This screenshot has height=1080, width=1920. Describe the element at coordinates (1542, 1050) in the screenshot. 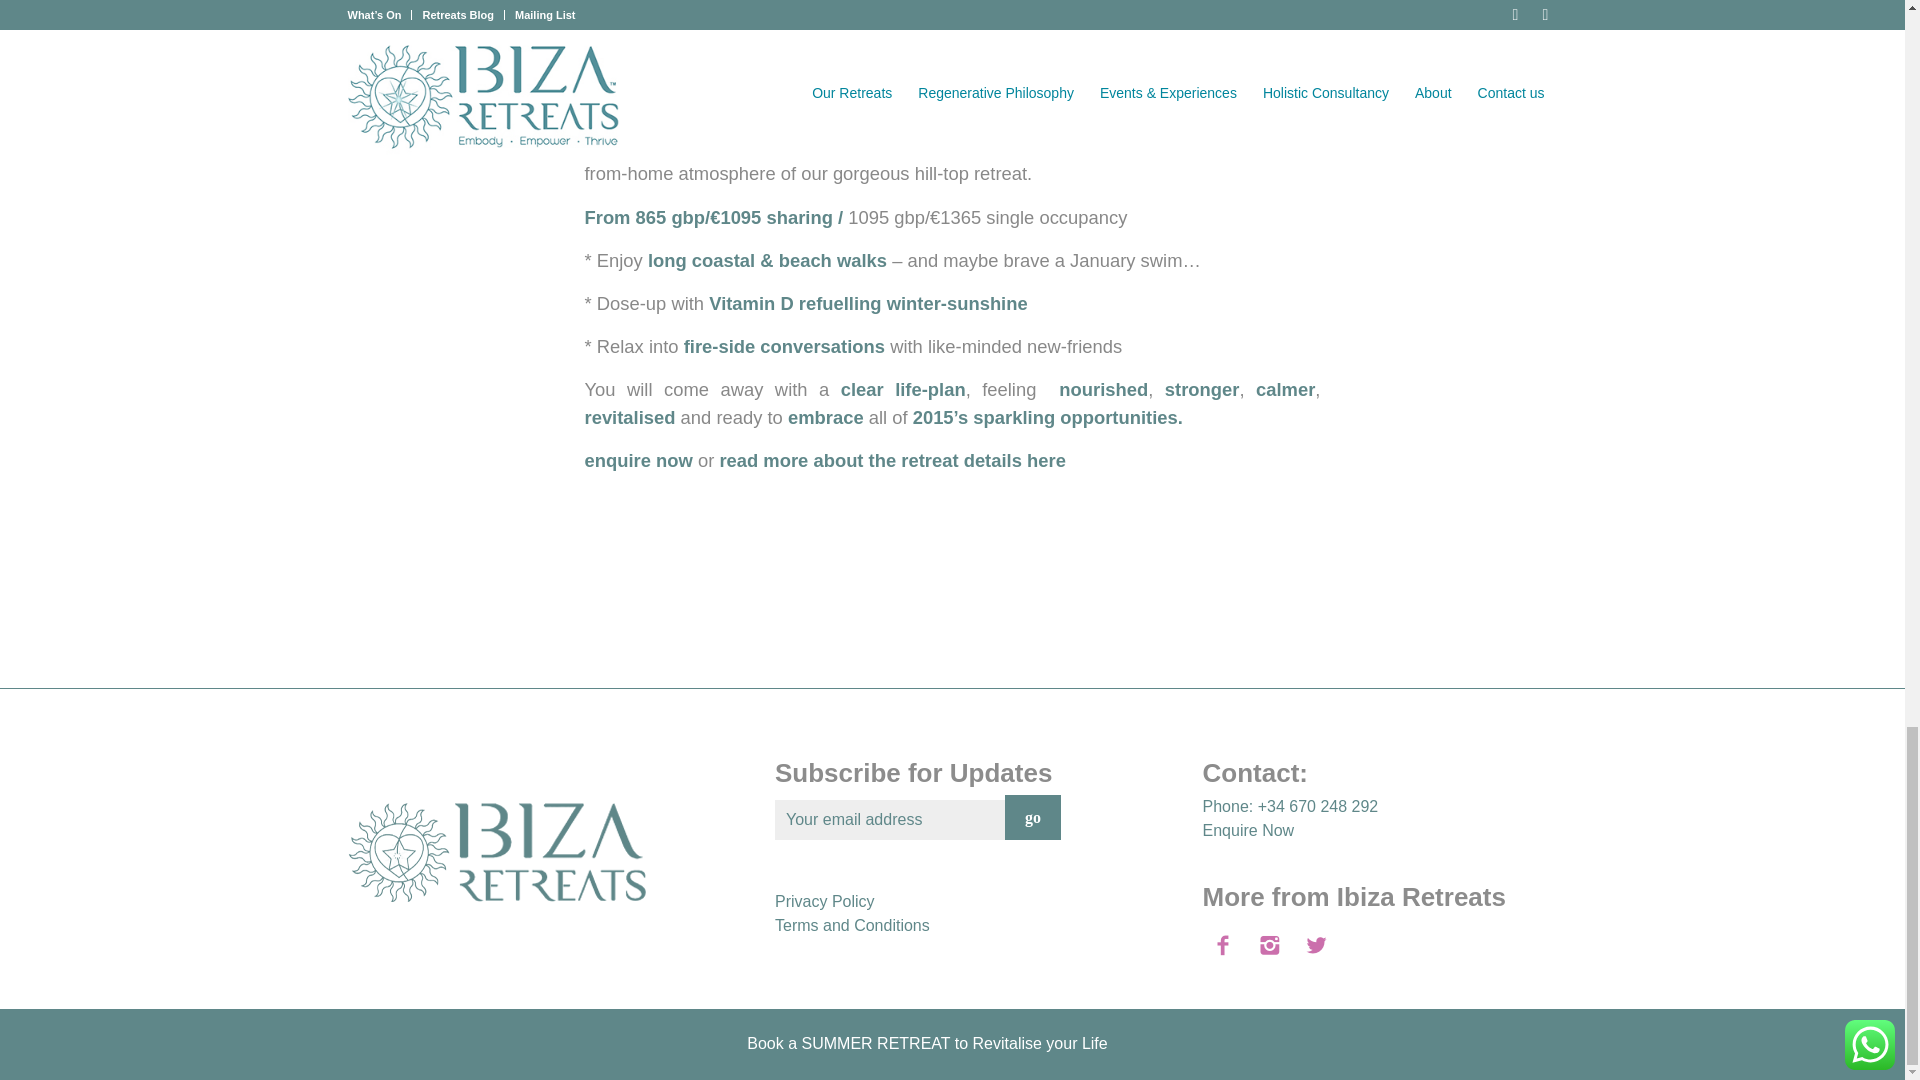

I see `Instagram` at that location.